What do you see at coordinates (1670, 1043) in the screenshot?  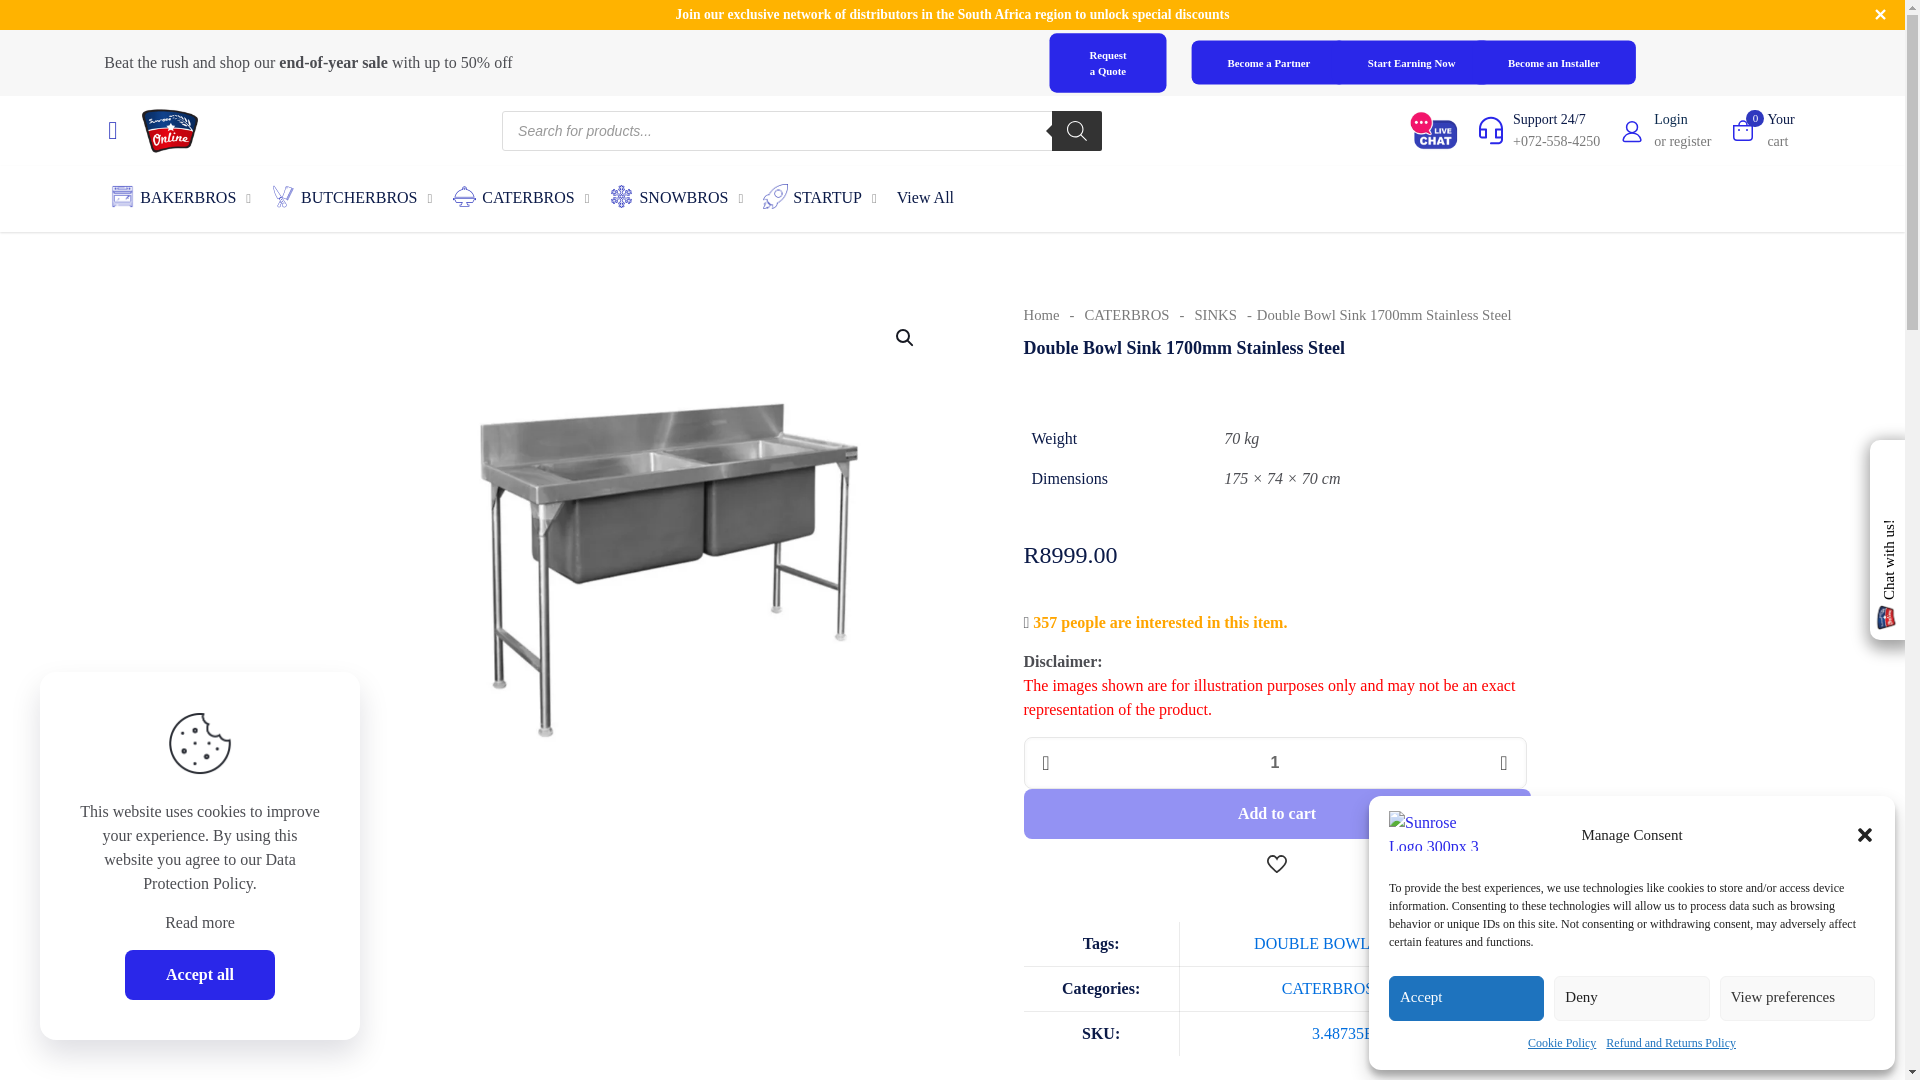 I see `Refund and Returns Policy` at bounding box center [1670, 1043].